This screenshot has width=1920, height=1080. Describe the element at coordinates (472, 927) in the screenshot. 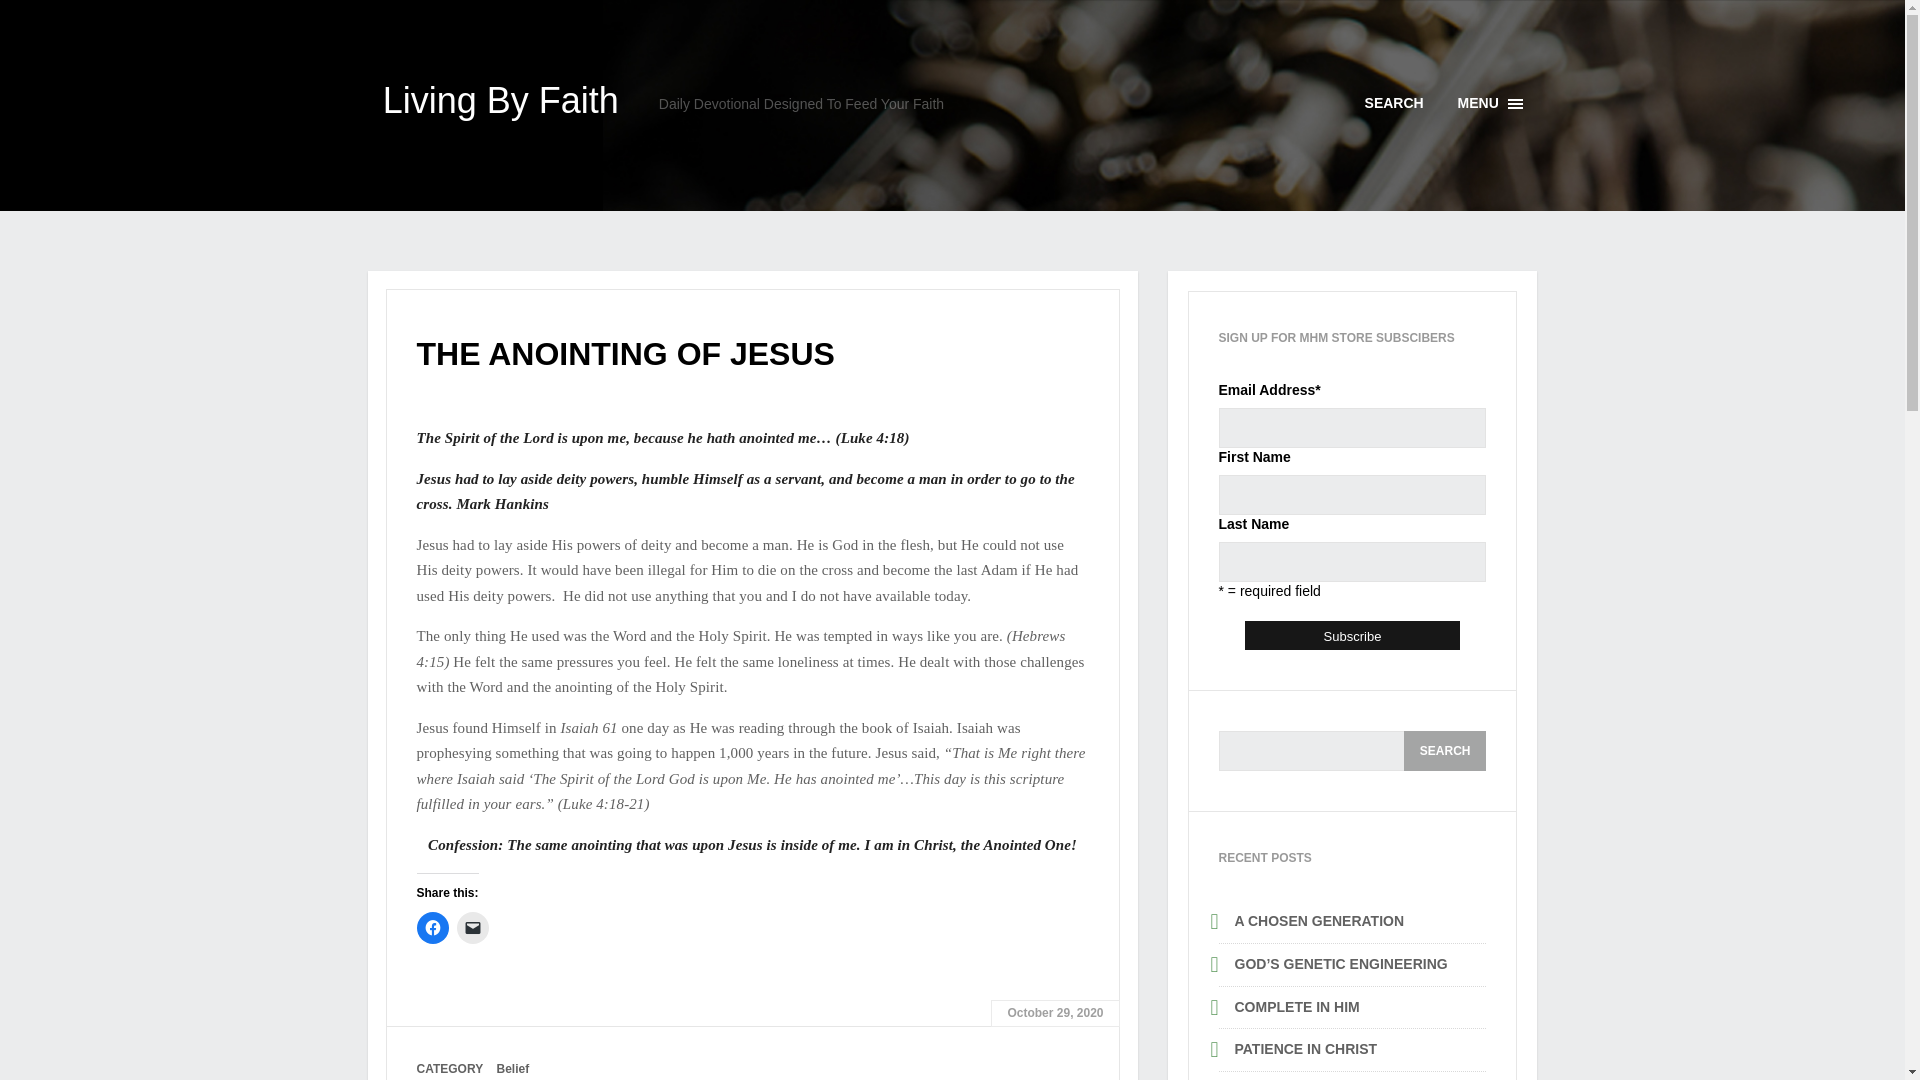

I see `Click to email a link to a friend` at that location.